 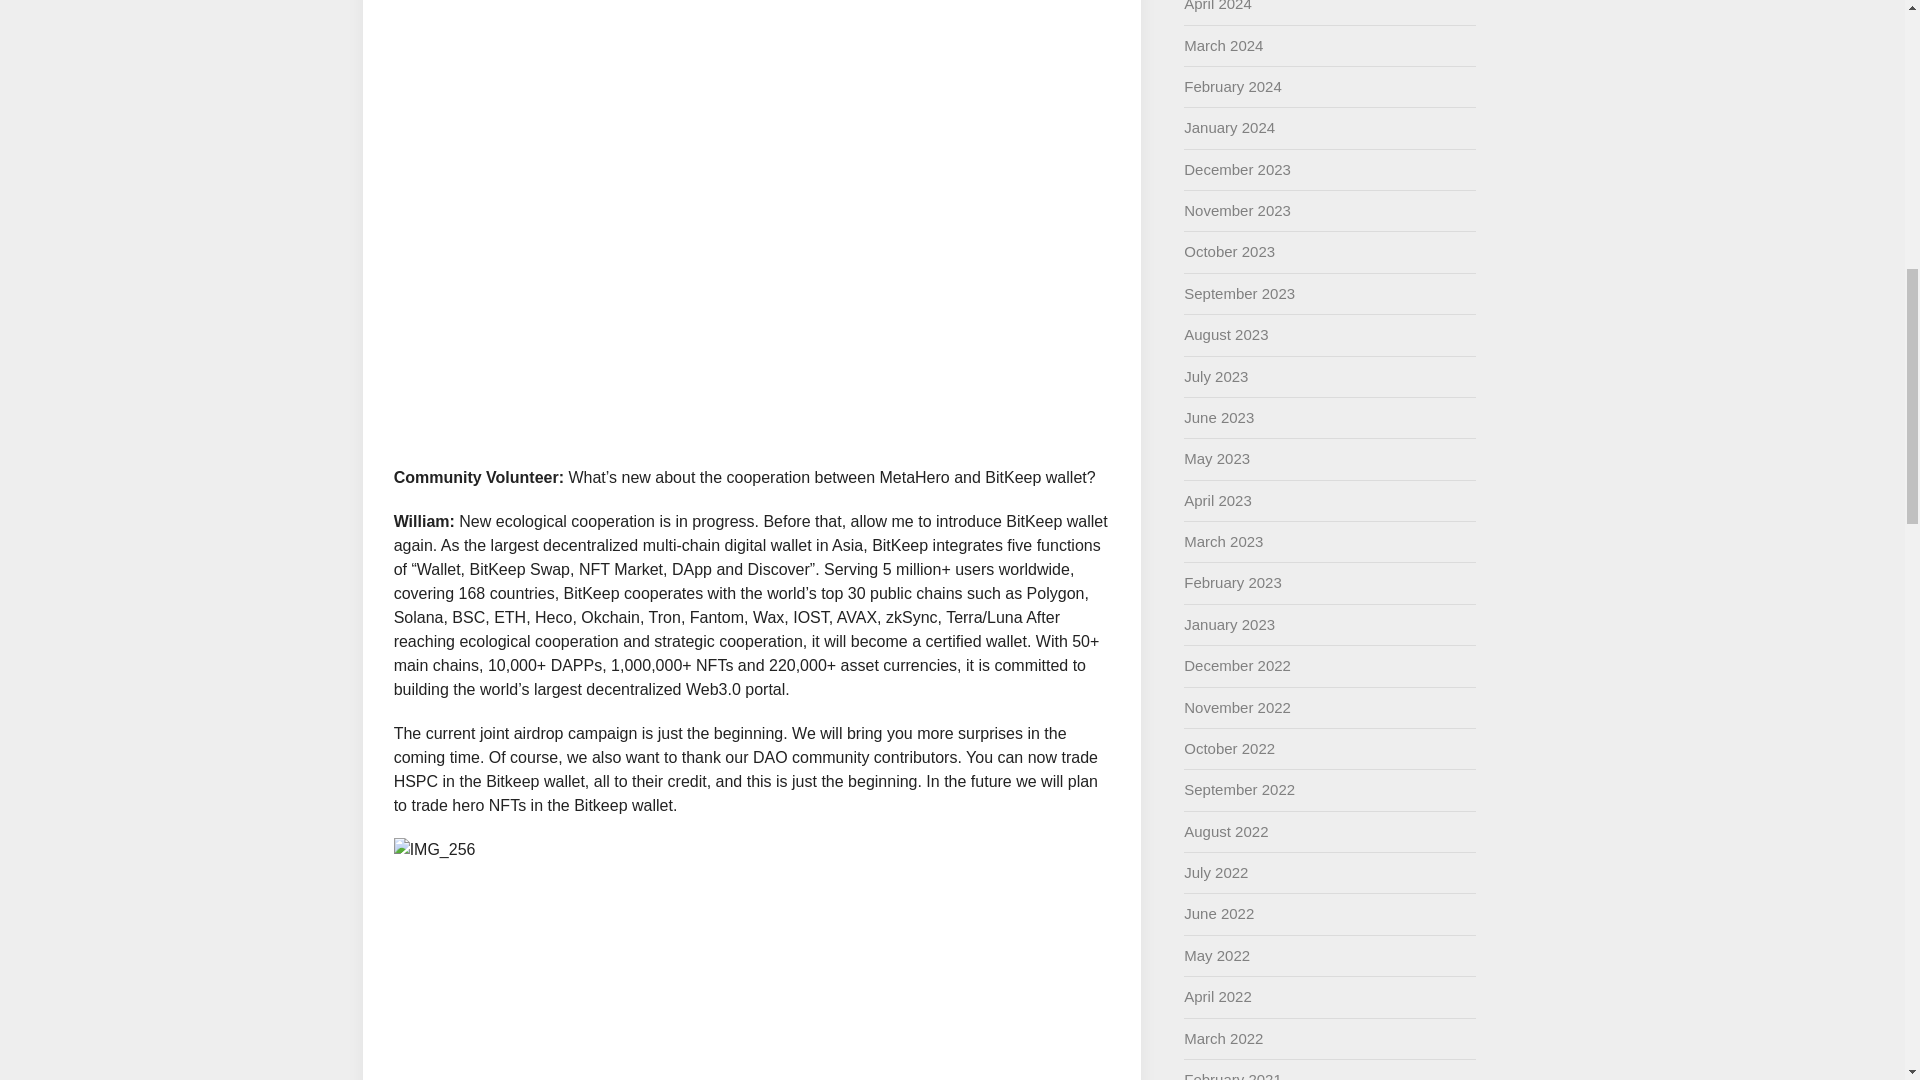 I want to click on March 2023, so click(x=1224, y=541).